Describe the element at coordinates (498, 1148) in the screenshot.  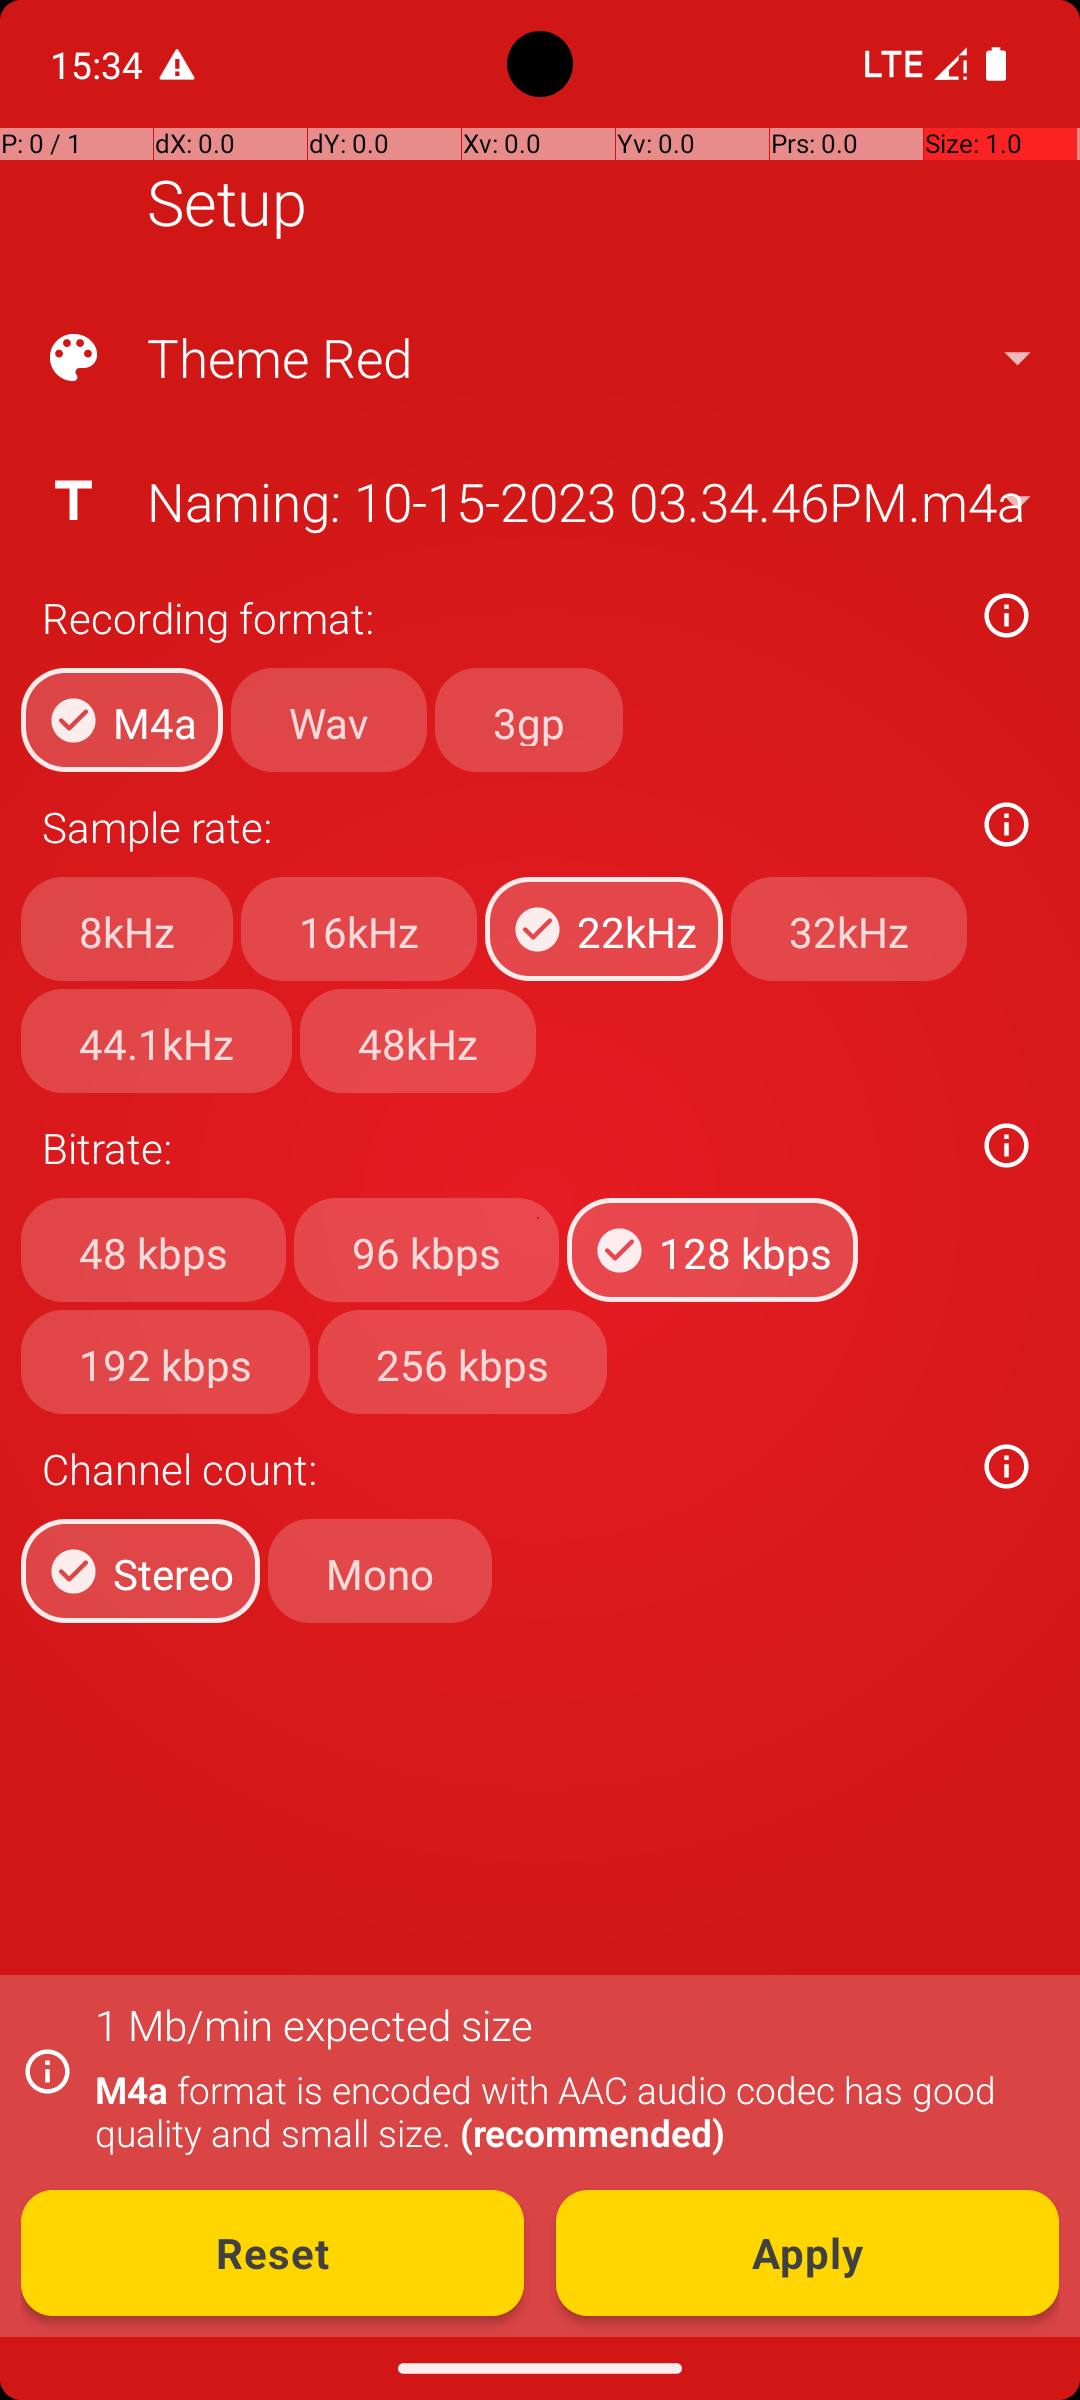
I see `Bitrate:` at that location.